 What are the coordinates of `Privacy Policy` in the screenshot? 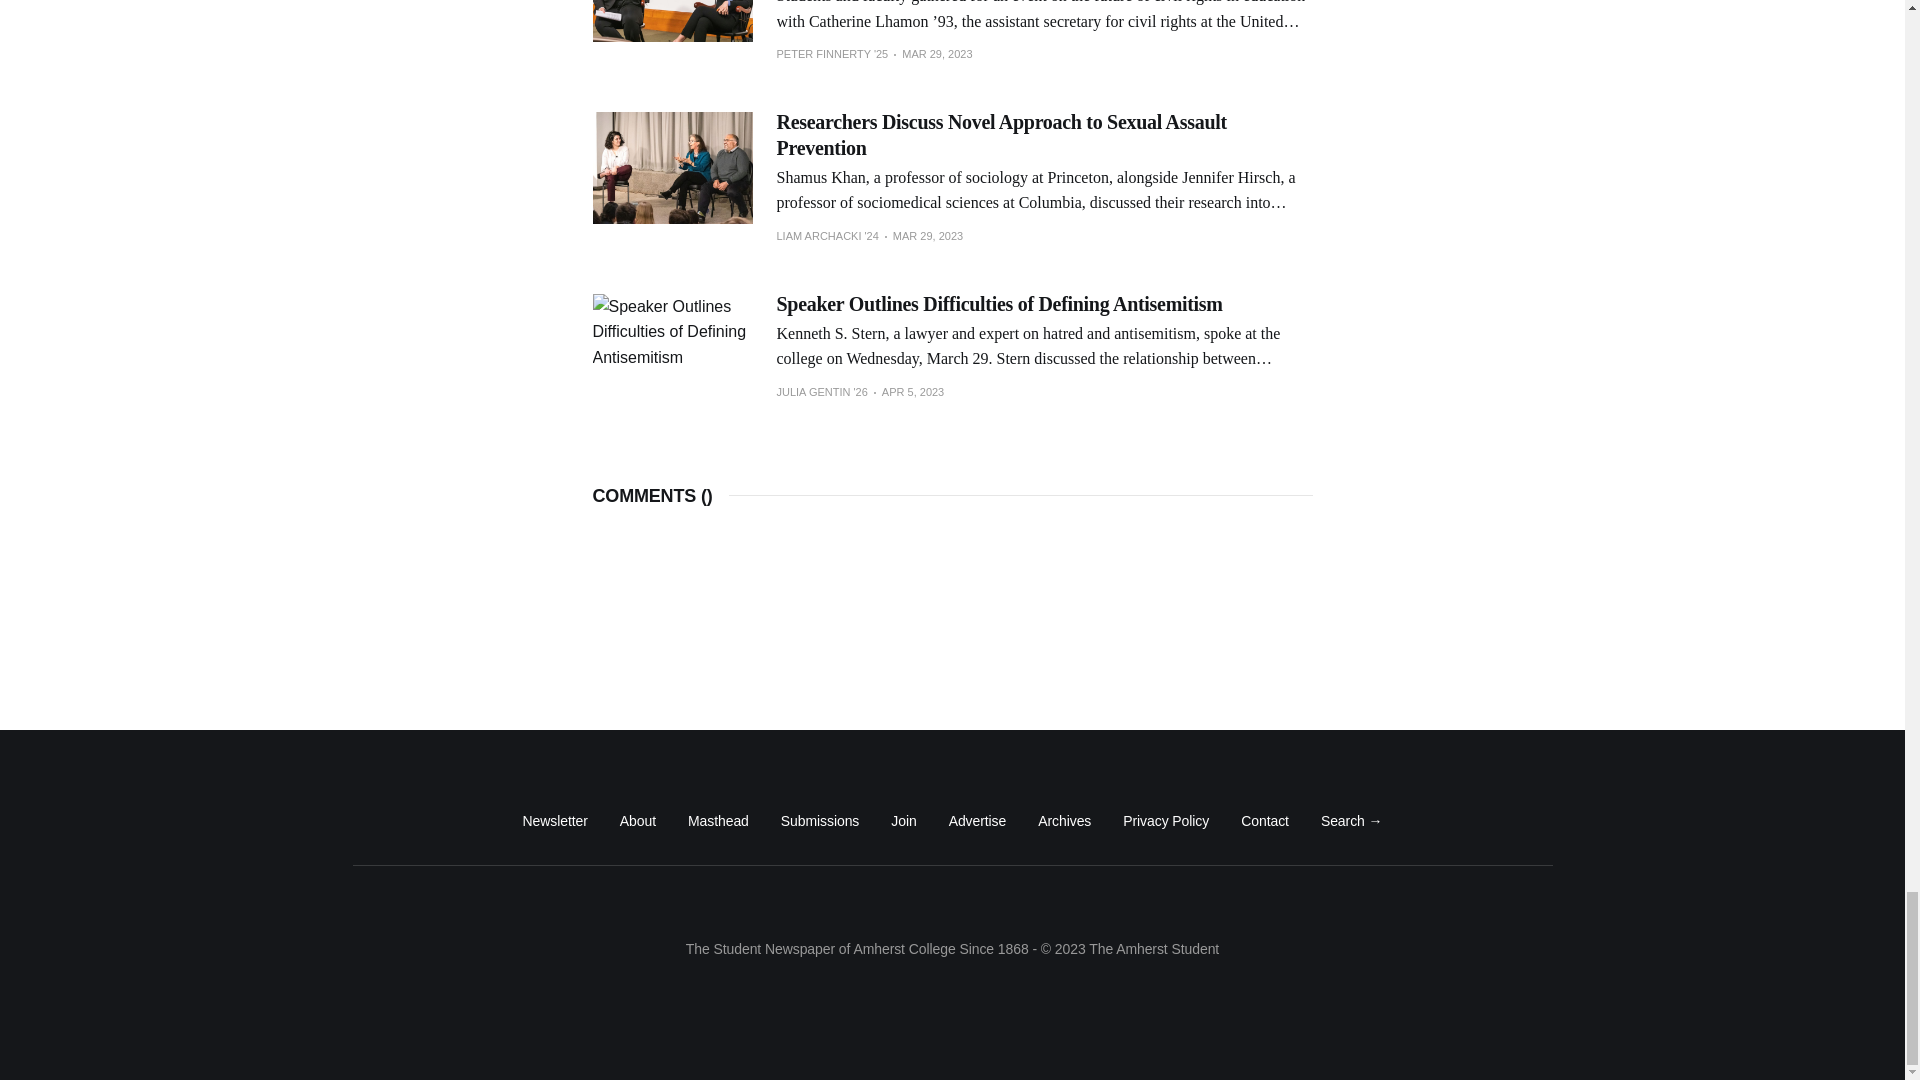 It's located at (1166, 820).